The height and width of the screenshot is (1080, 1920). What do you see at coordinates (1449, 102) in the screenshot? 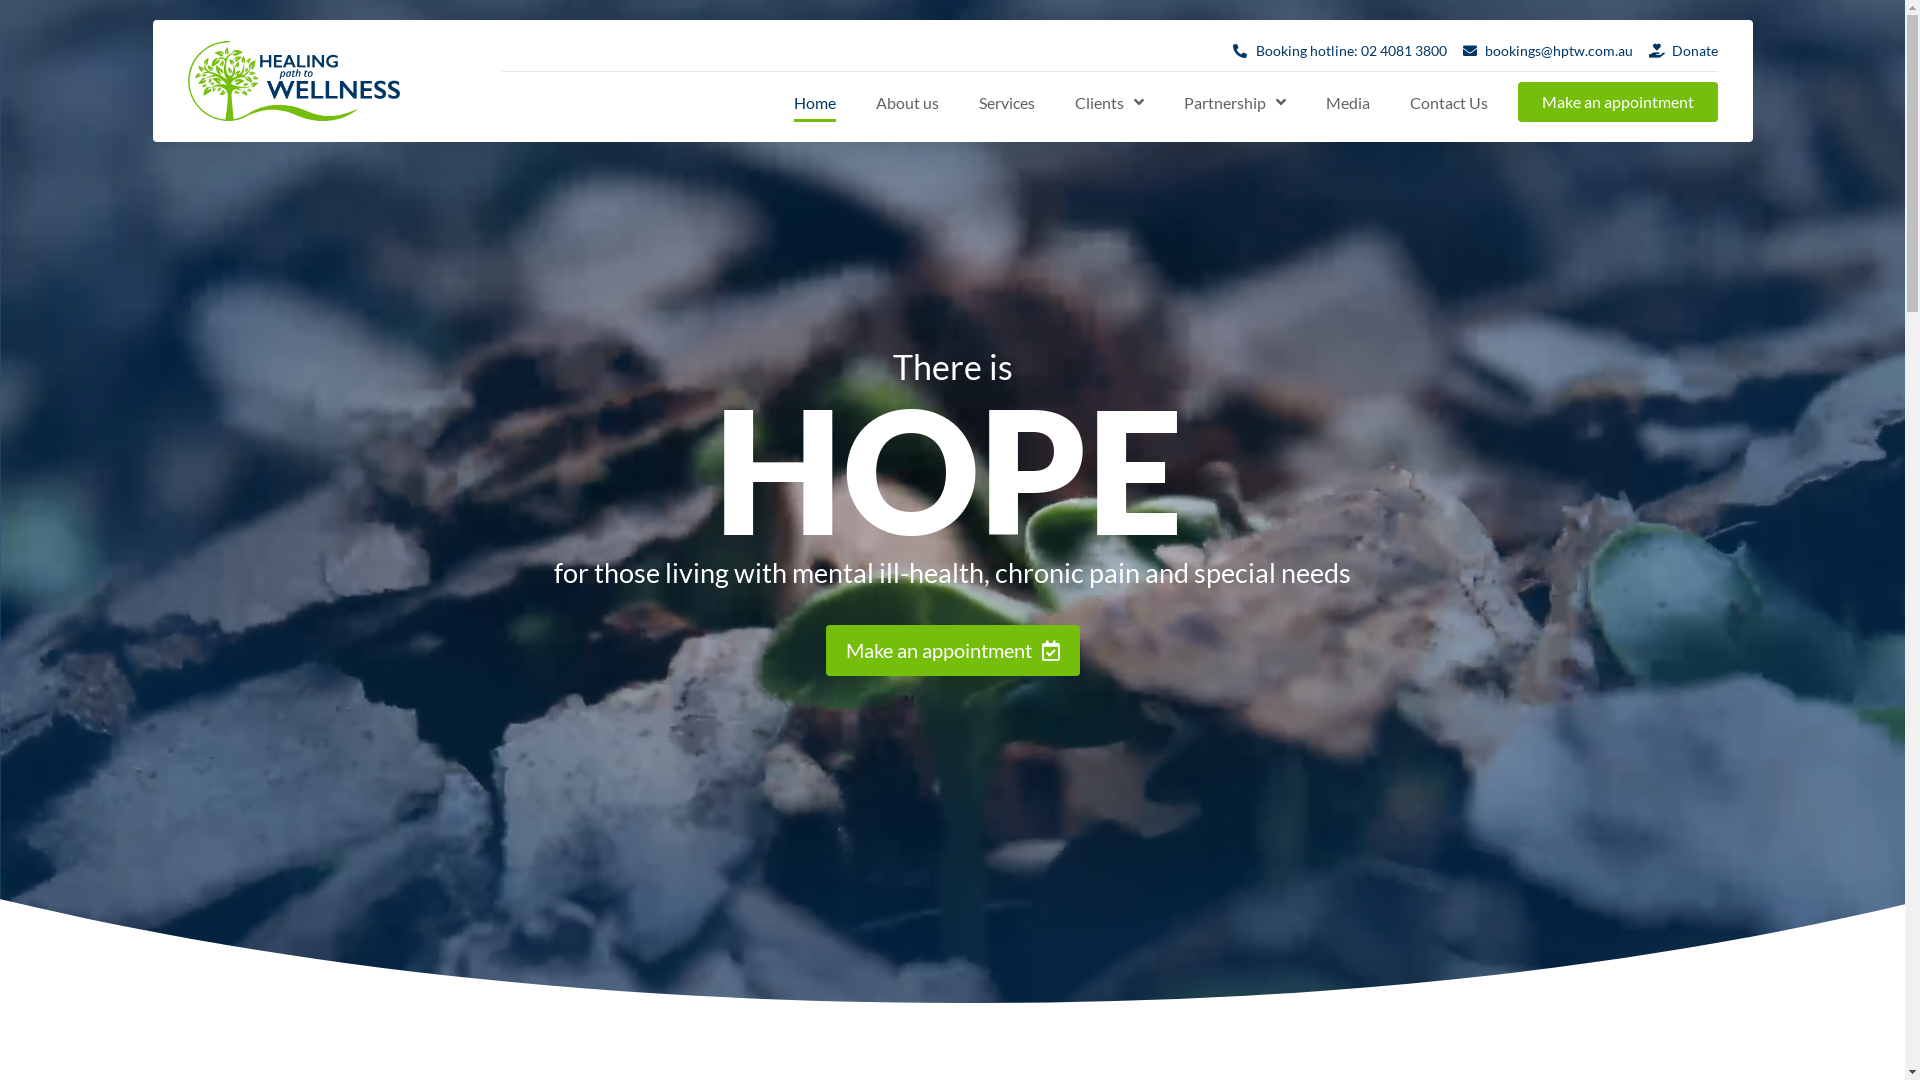
I see `Contact Us` at bounding box center [1449, 102].